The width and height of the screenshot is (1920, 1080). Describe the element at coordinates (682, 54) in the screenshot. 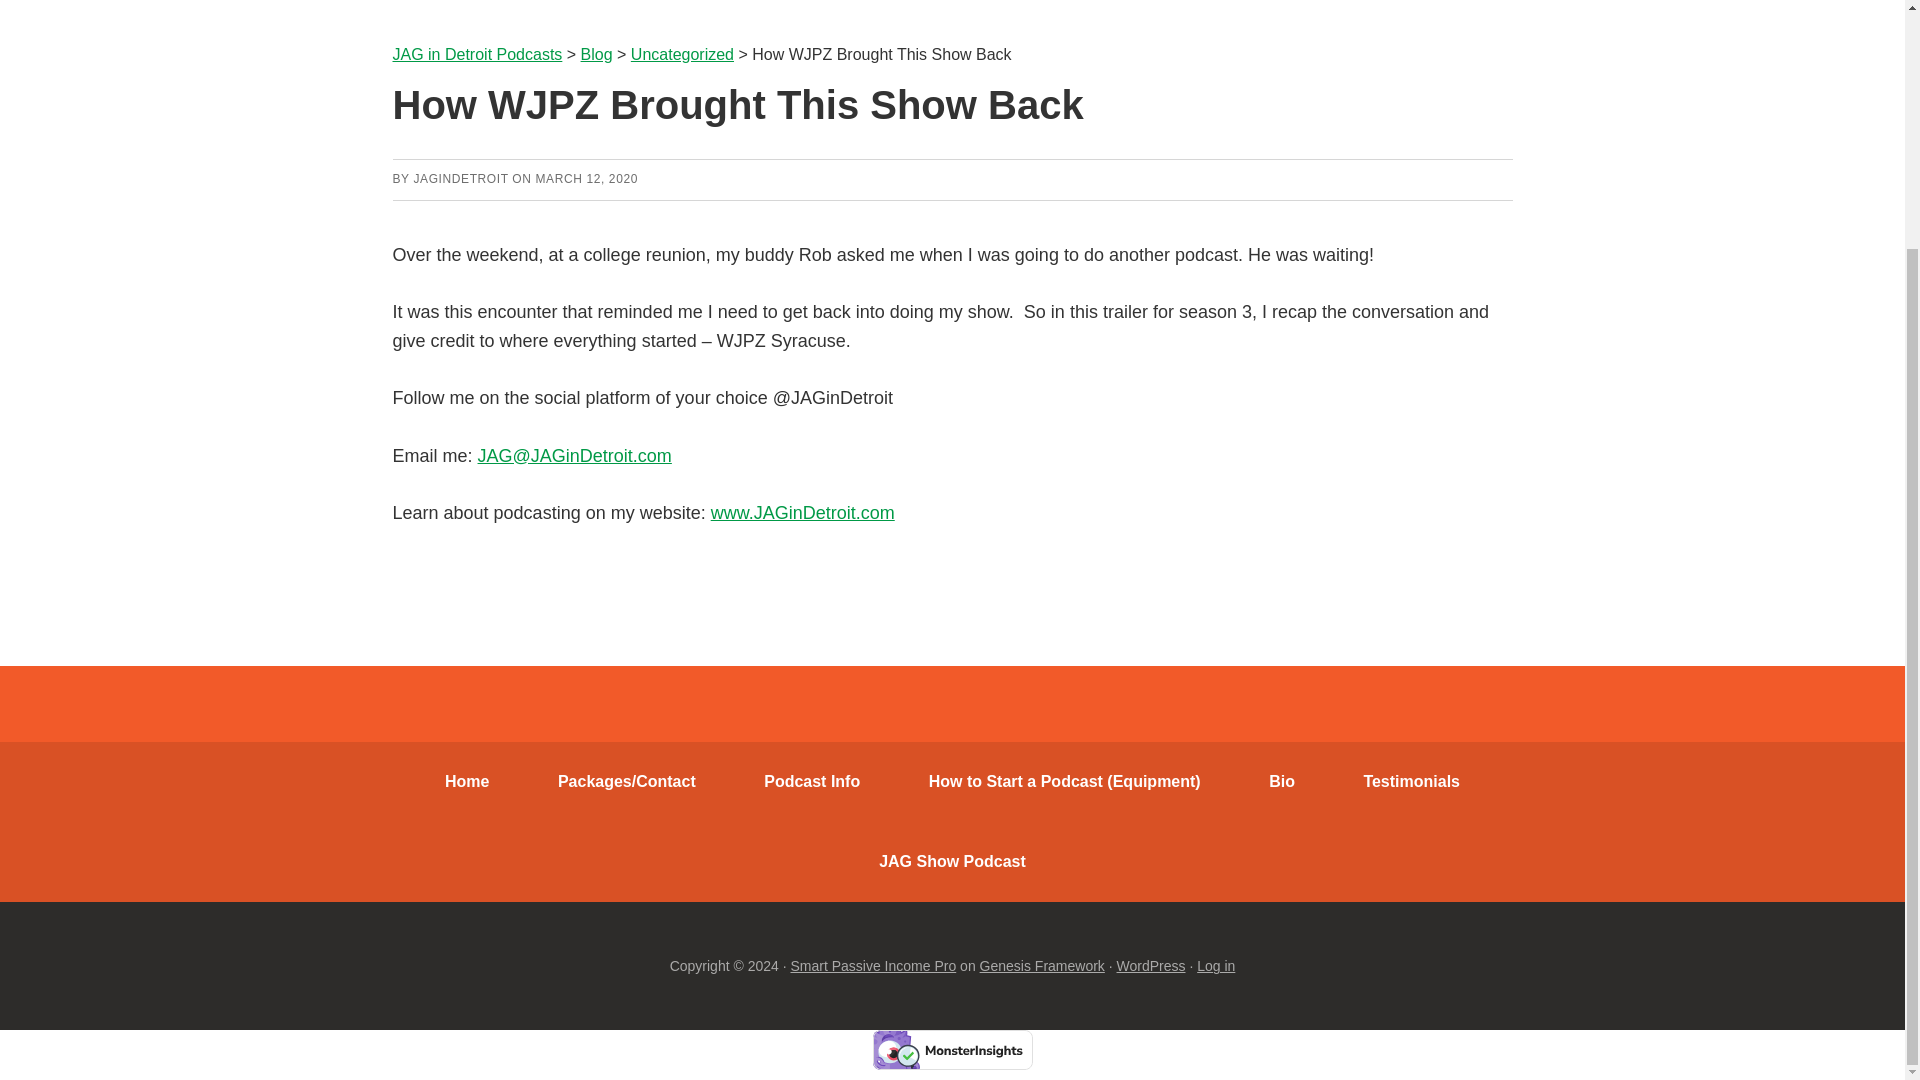

I see `Go to the Uncategorized Category archives.` at that location.